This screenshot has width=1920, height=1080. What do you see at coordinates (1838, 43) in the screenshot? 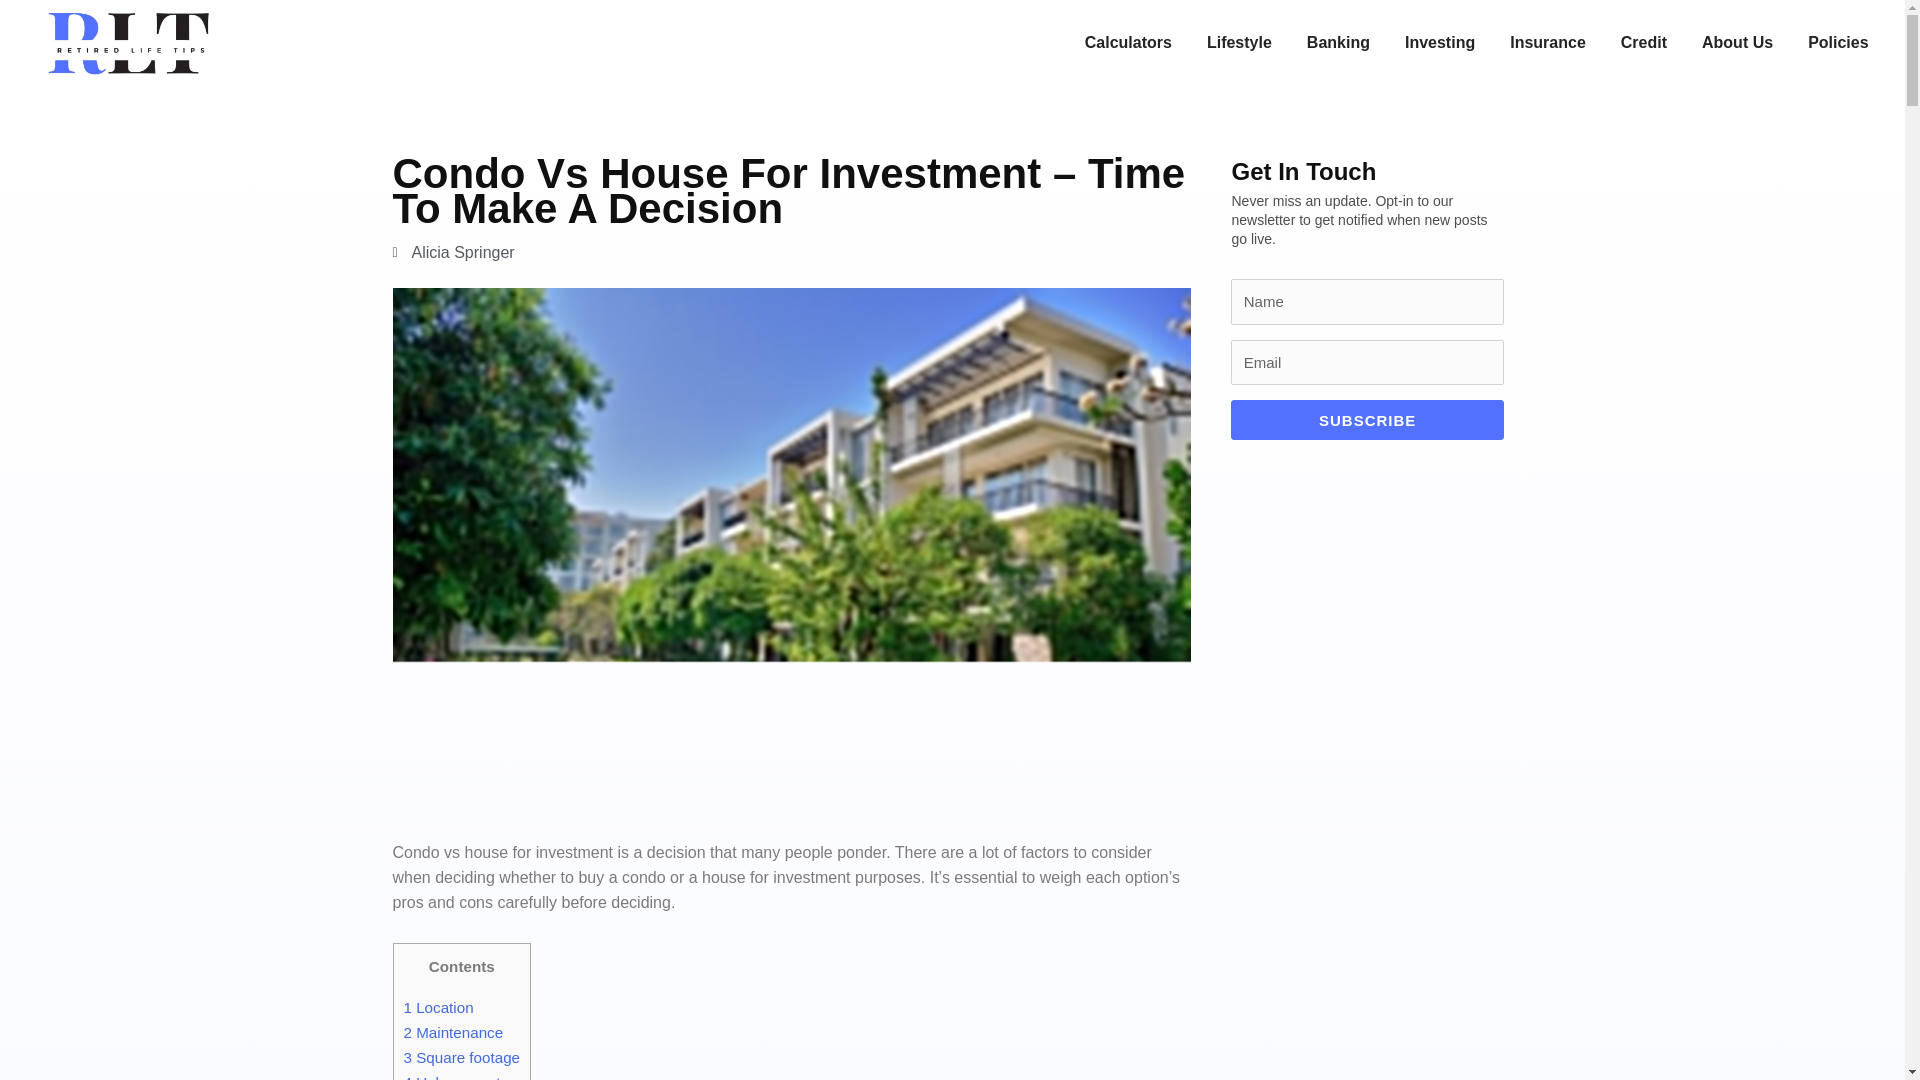
I see `Policies` at bounding box center [1838, 43].